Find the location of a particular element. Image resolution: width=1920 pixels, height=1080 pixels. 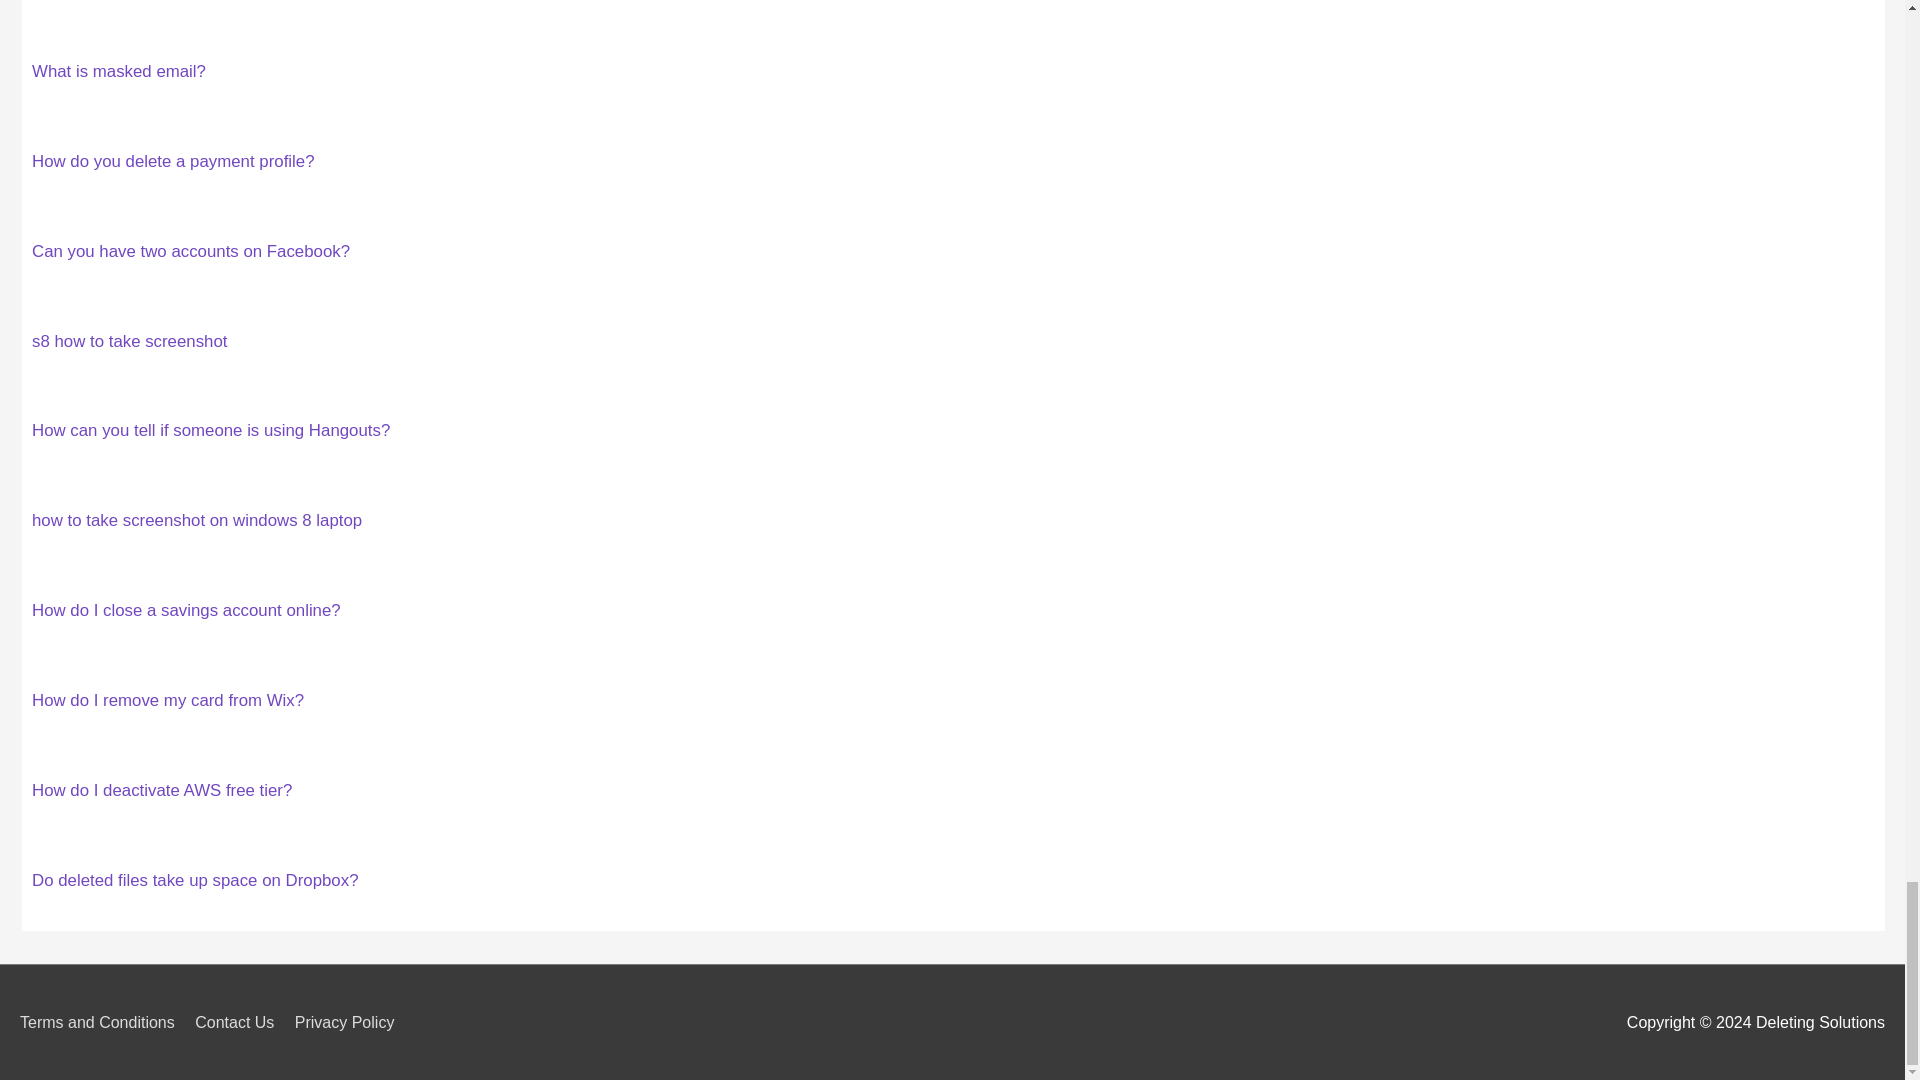

Can you have two accounts on Facebook? is located at coordinates (190, 251).